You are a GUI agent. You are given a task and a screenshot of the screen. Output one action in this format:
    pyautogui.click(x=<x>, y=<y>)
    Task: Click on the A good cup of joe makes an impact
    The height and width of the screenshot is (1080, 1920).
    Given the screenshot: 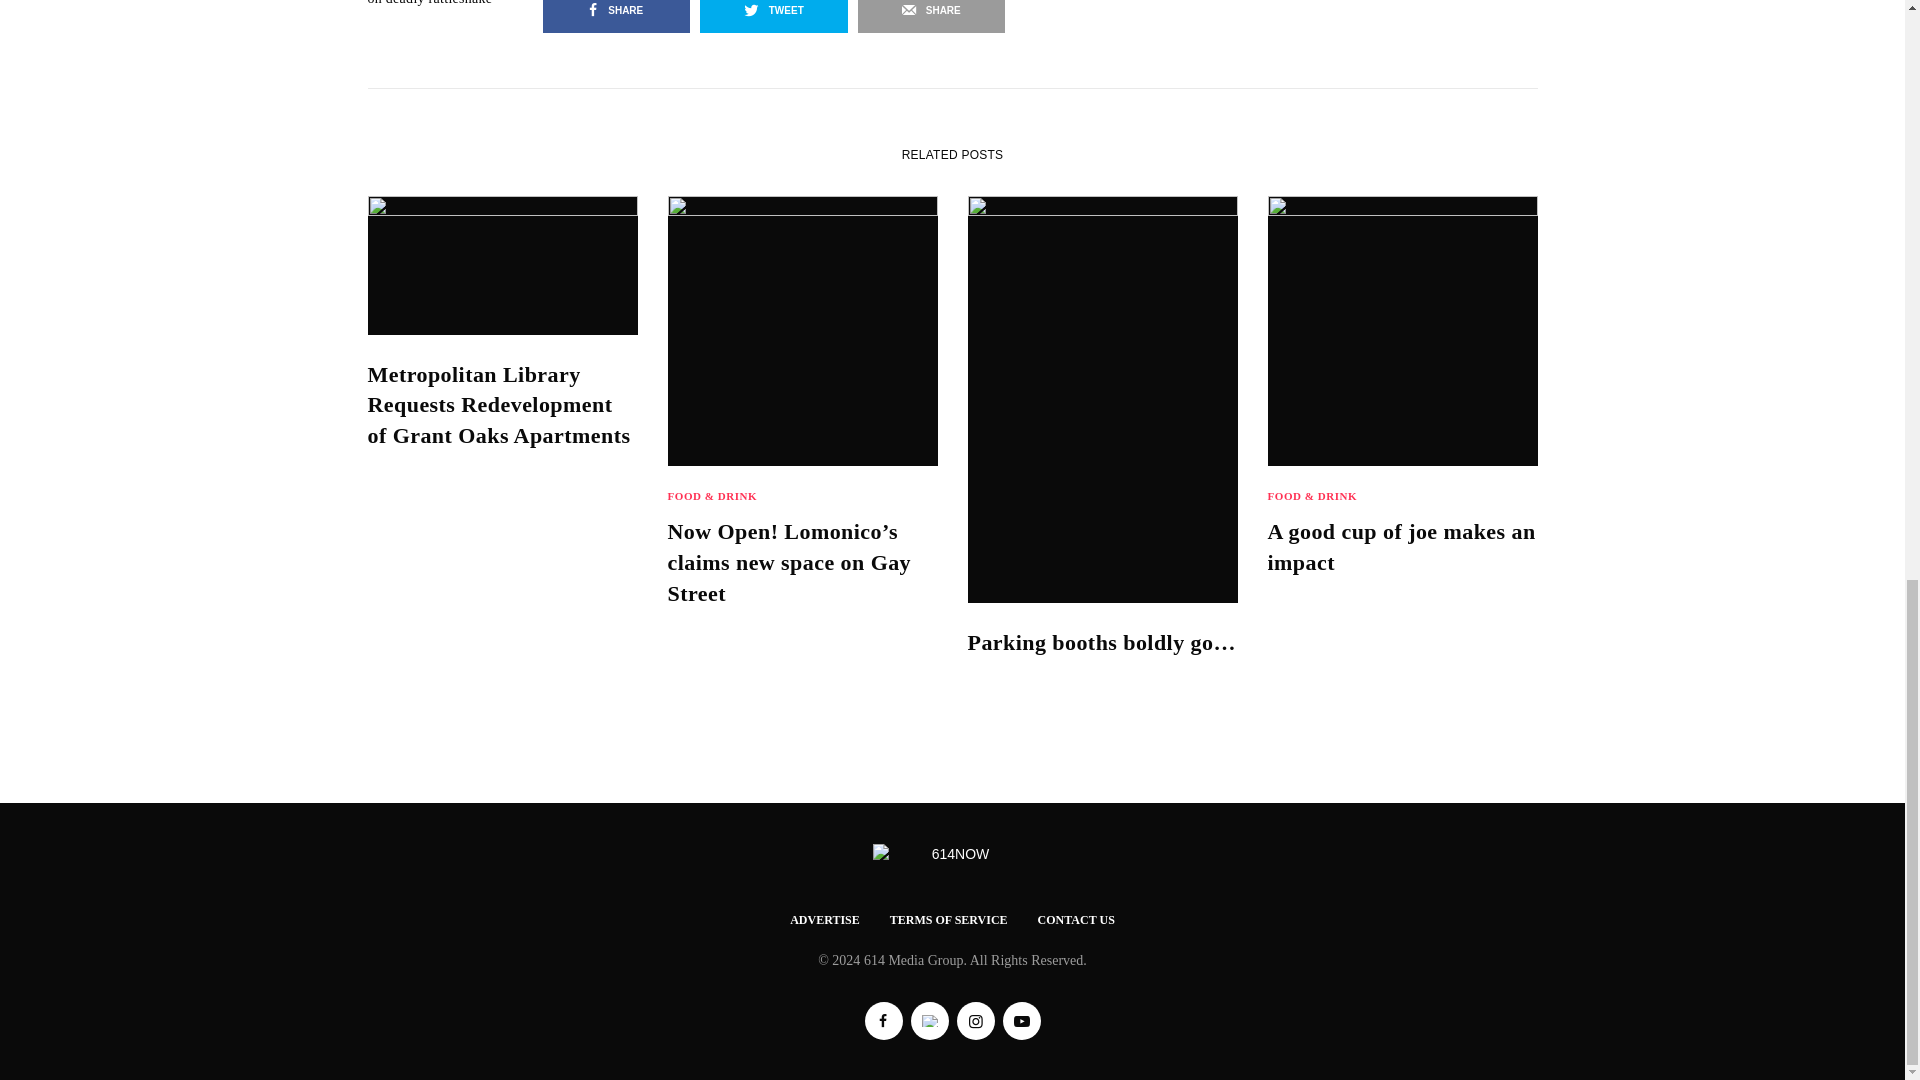 What is the action you would take?
    pyautogui.click(x=1402, y=548)
    